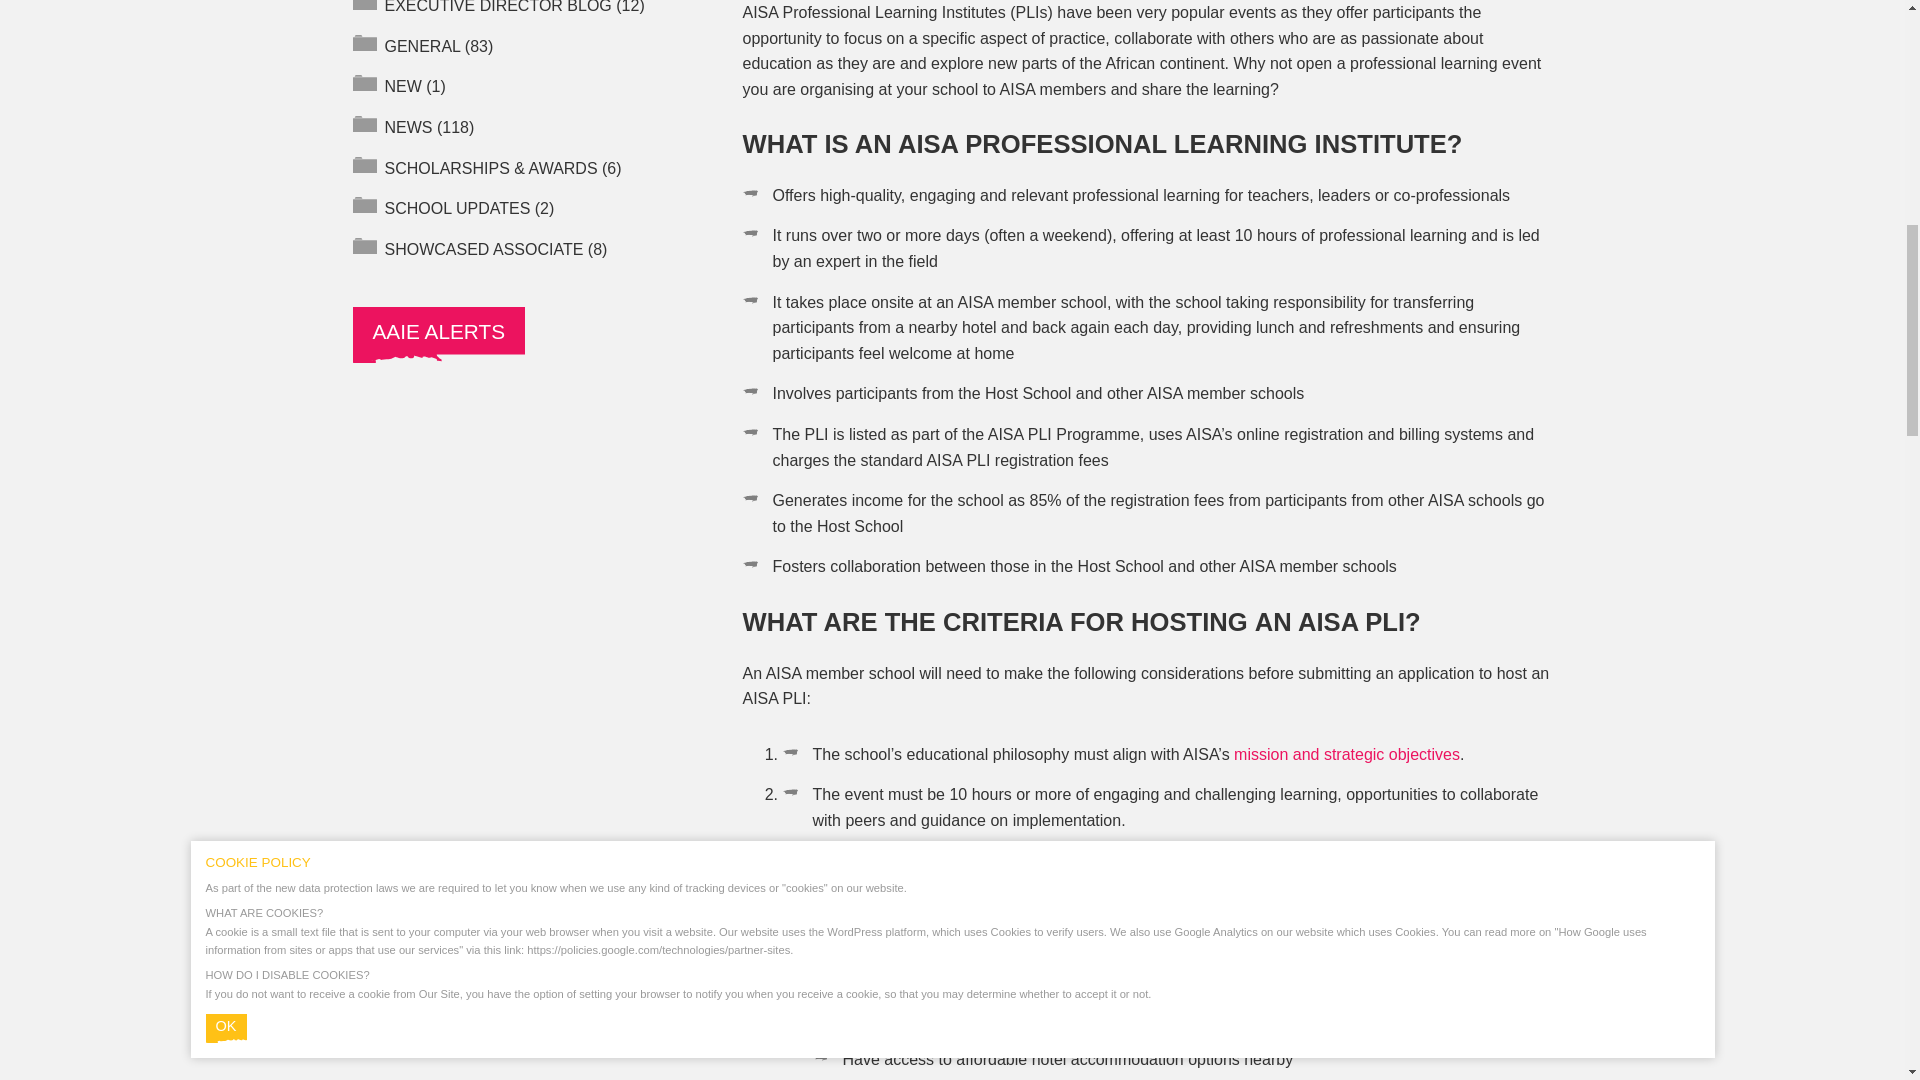 This screenshot has height=1080, width=1920. Describe the element at coordinates (1346, 754) in the screenshot. I see `mission and strategic objectives` at that location.